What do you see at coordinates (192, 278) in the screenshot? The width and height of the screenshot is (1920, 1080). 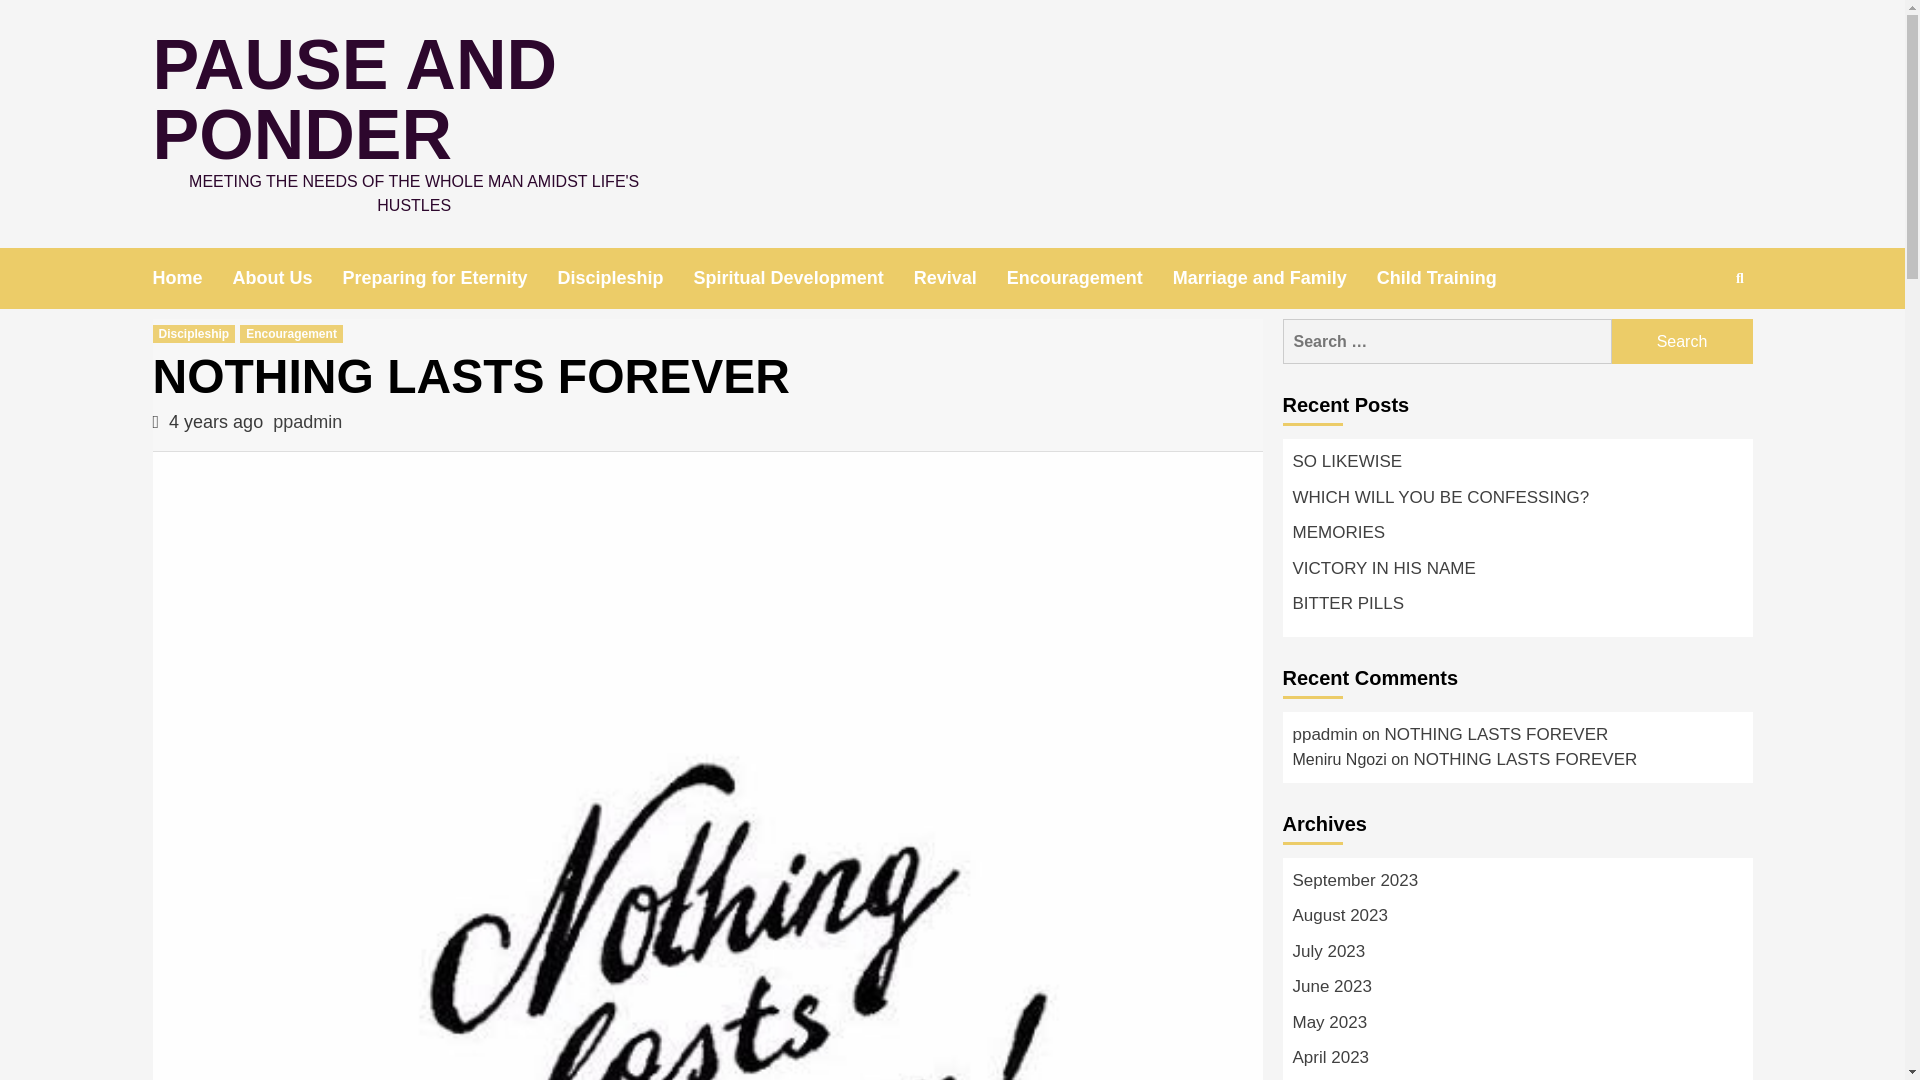 I see `Home` at bounding box center [192, 278].